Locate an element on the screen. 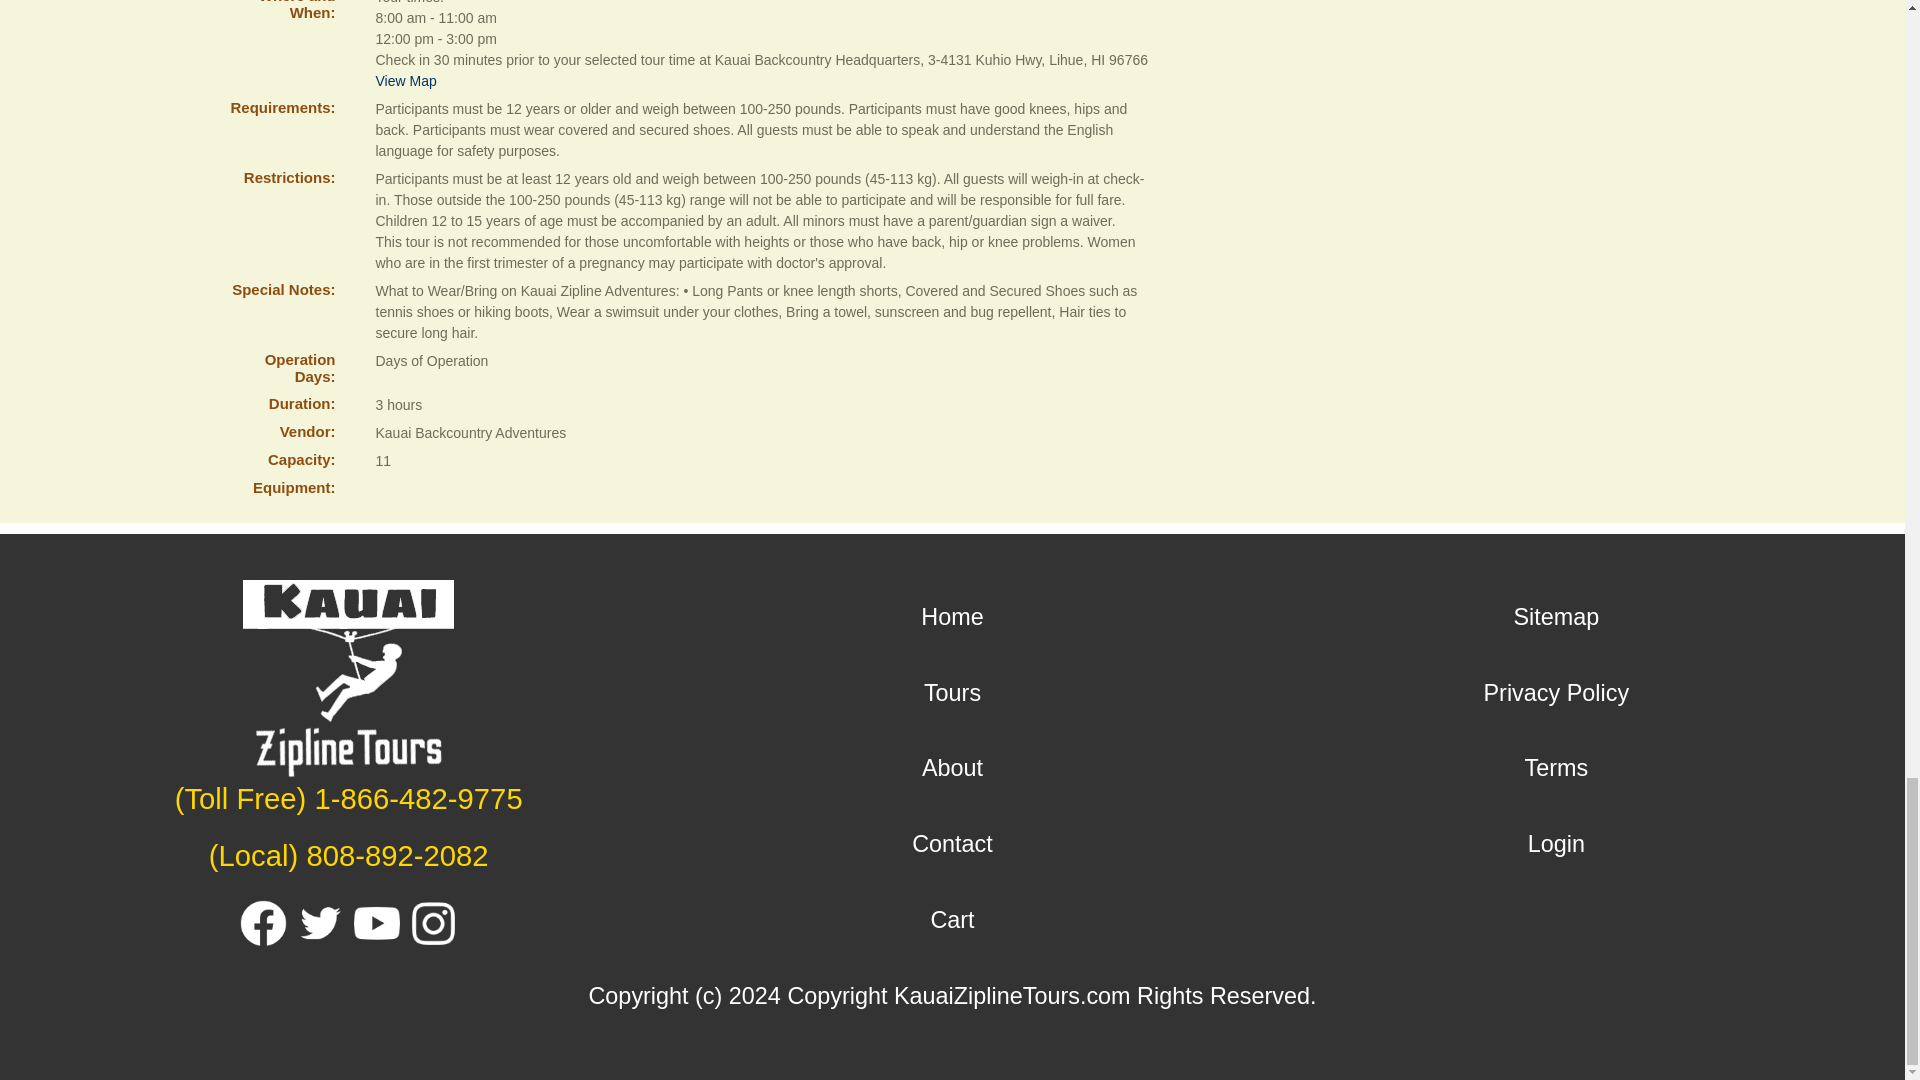  Terms is located at coordinates (1556, 768).